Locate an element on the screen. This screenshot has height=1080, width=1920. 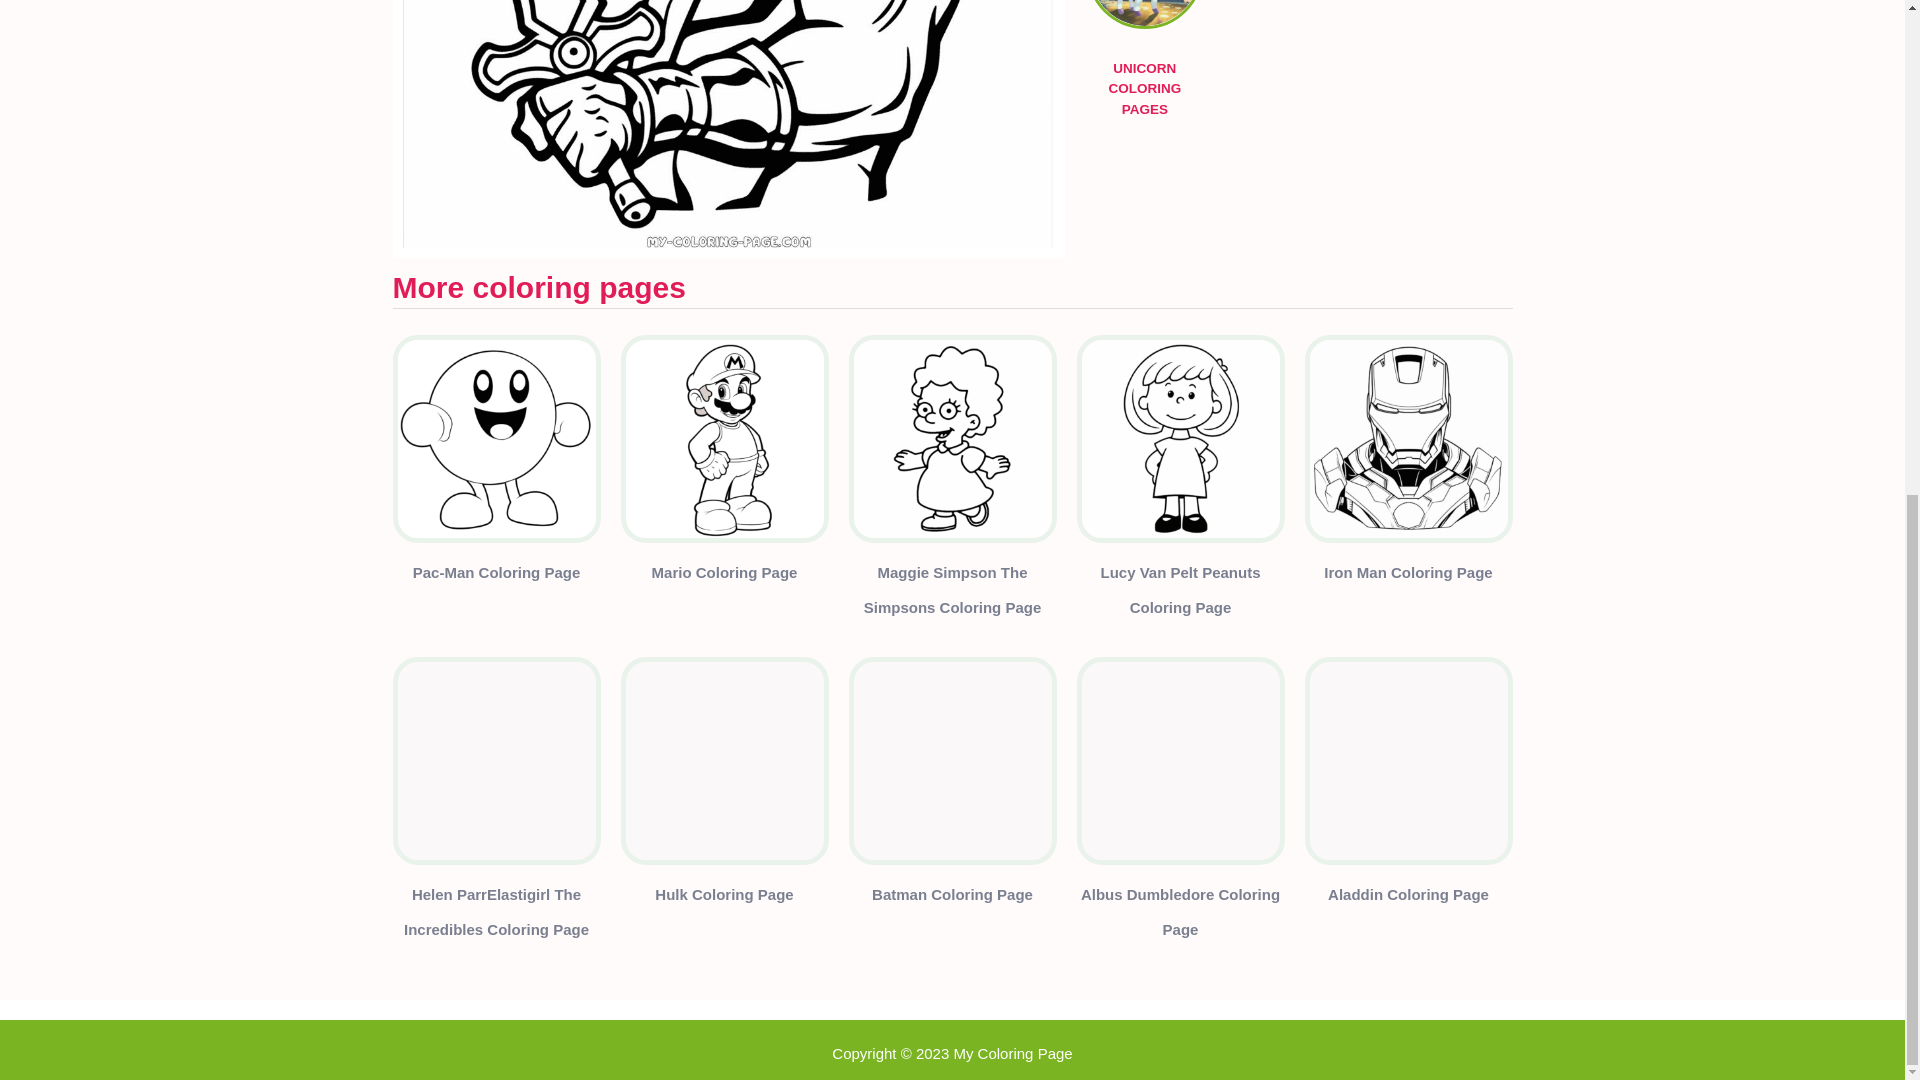
Helen ParrElastigirl The Incredibles Coloring Page is located at coordinates (495, 915).